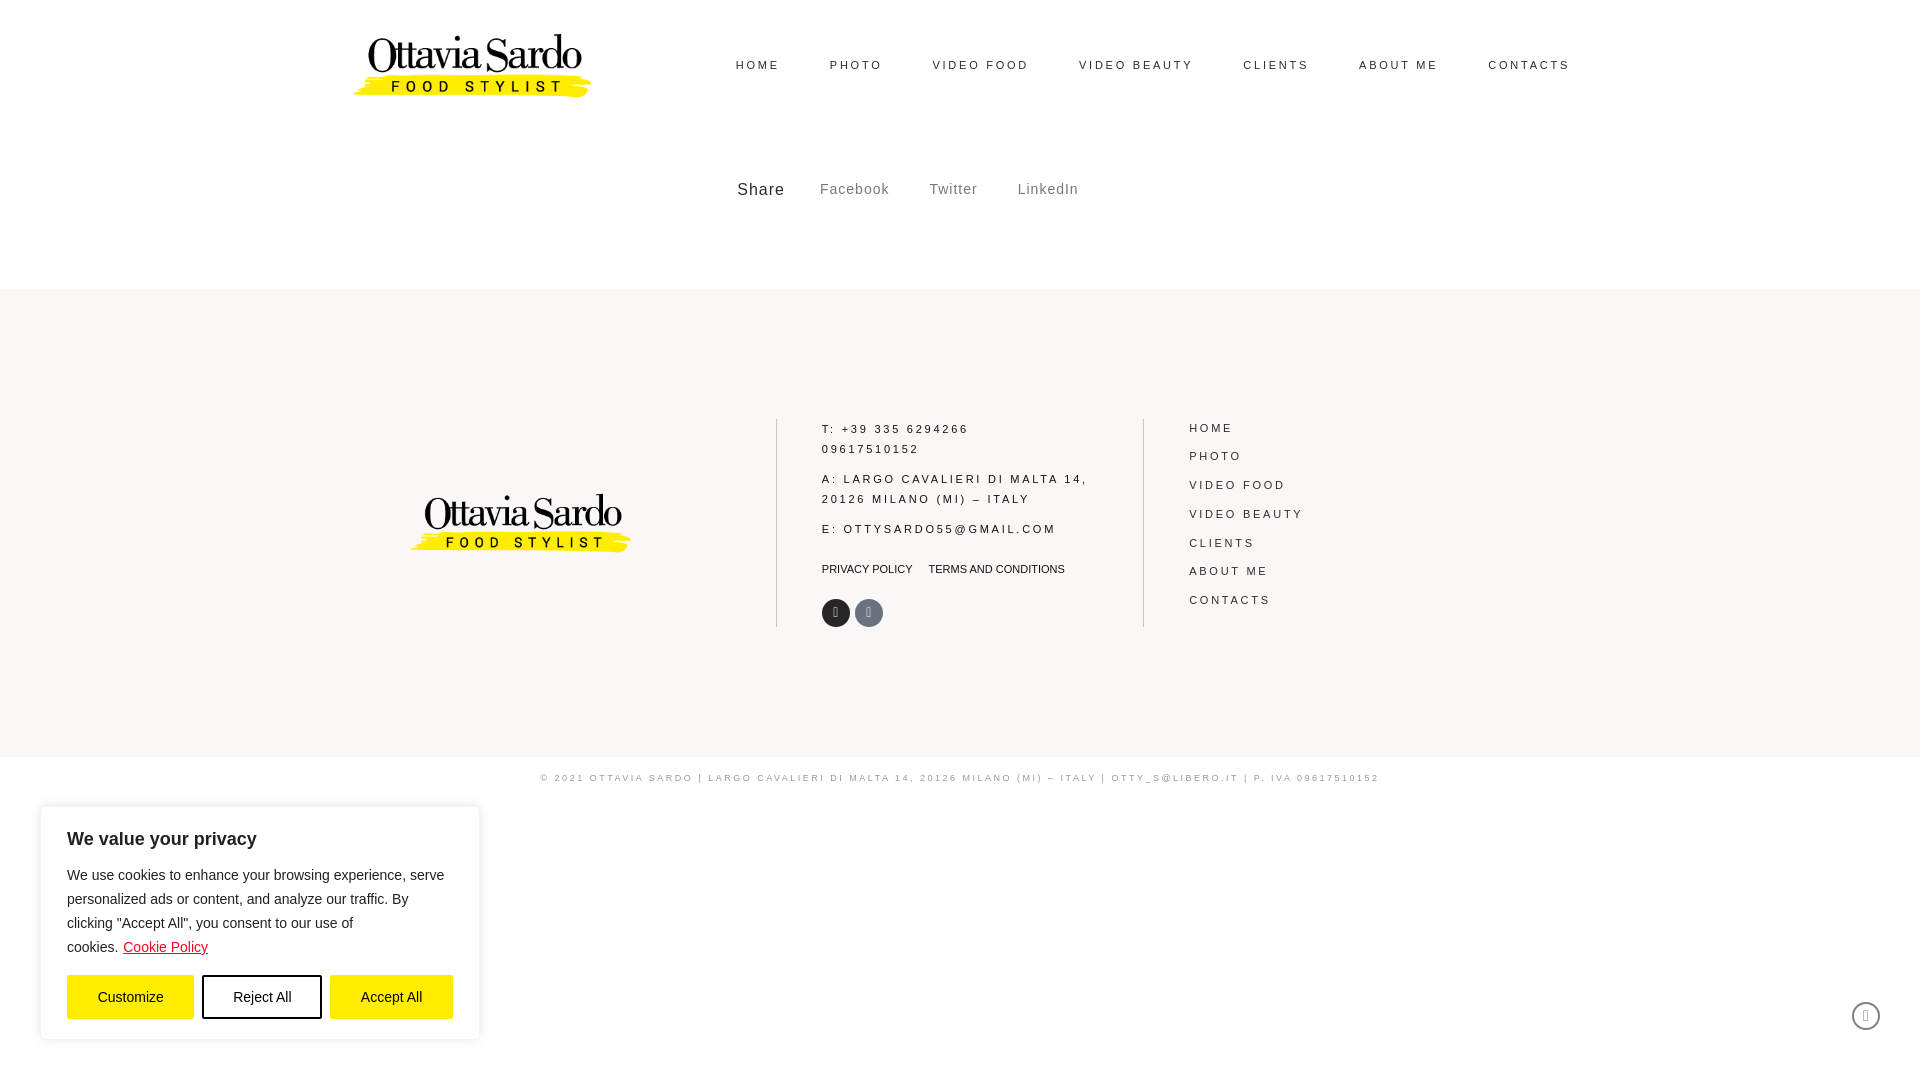 The width and height of the screenshot is (1920, 1080). Describe the element at coordinates (1136, 64) in the screenshot. I see `VIDEO BEAUTY` at that location.